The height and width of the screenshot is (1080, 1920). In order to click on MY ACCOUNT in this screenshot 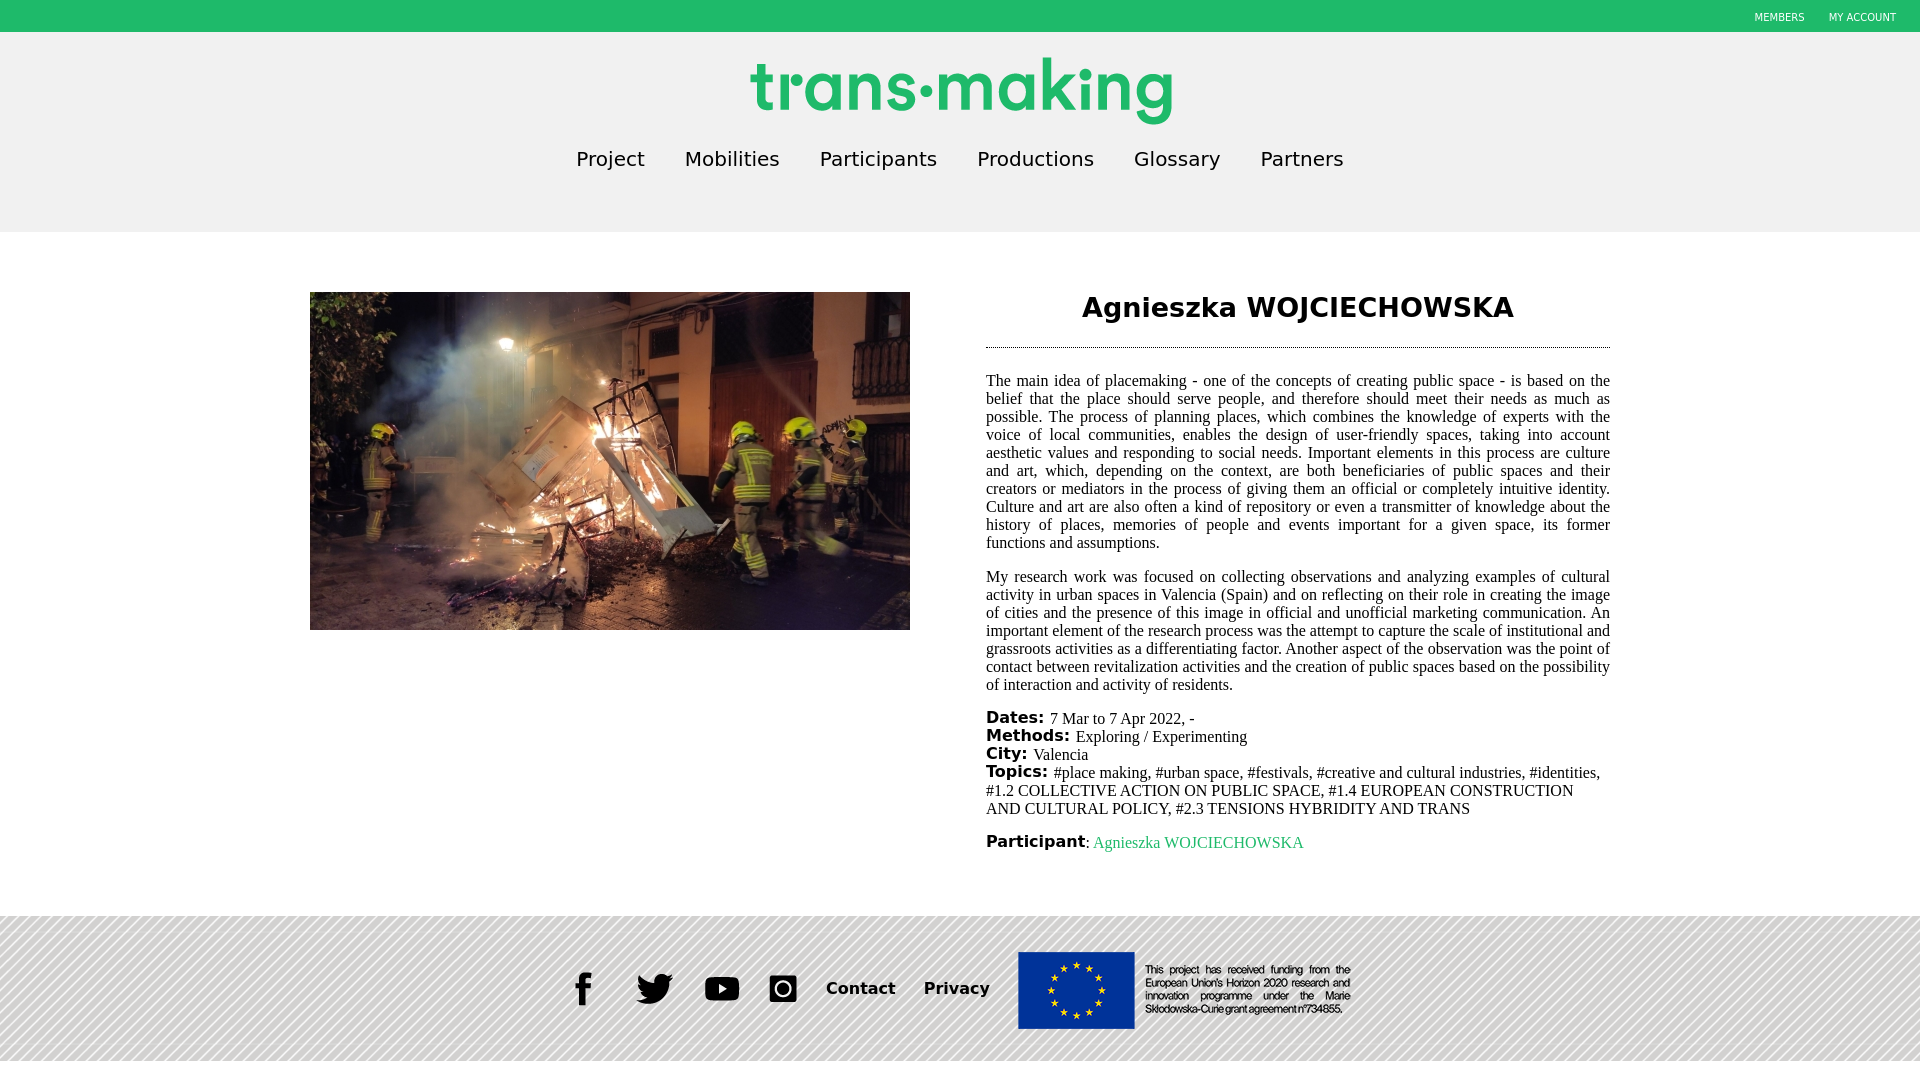, I will do `click(1862, 16)`.